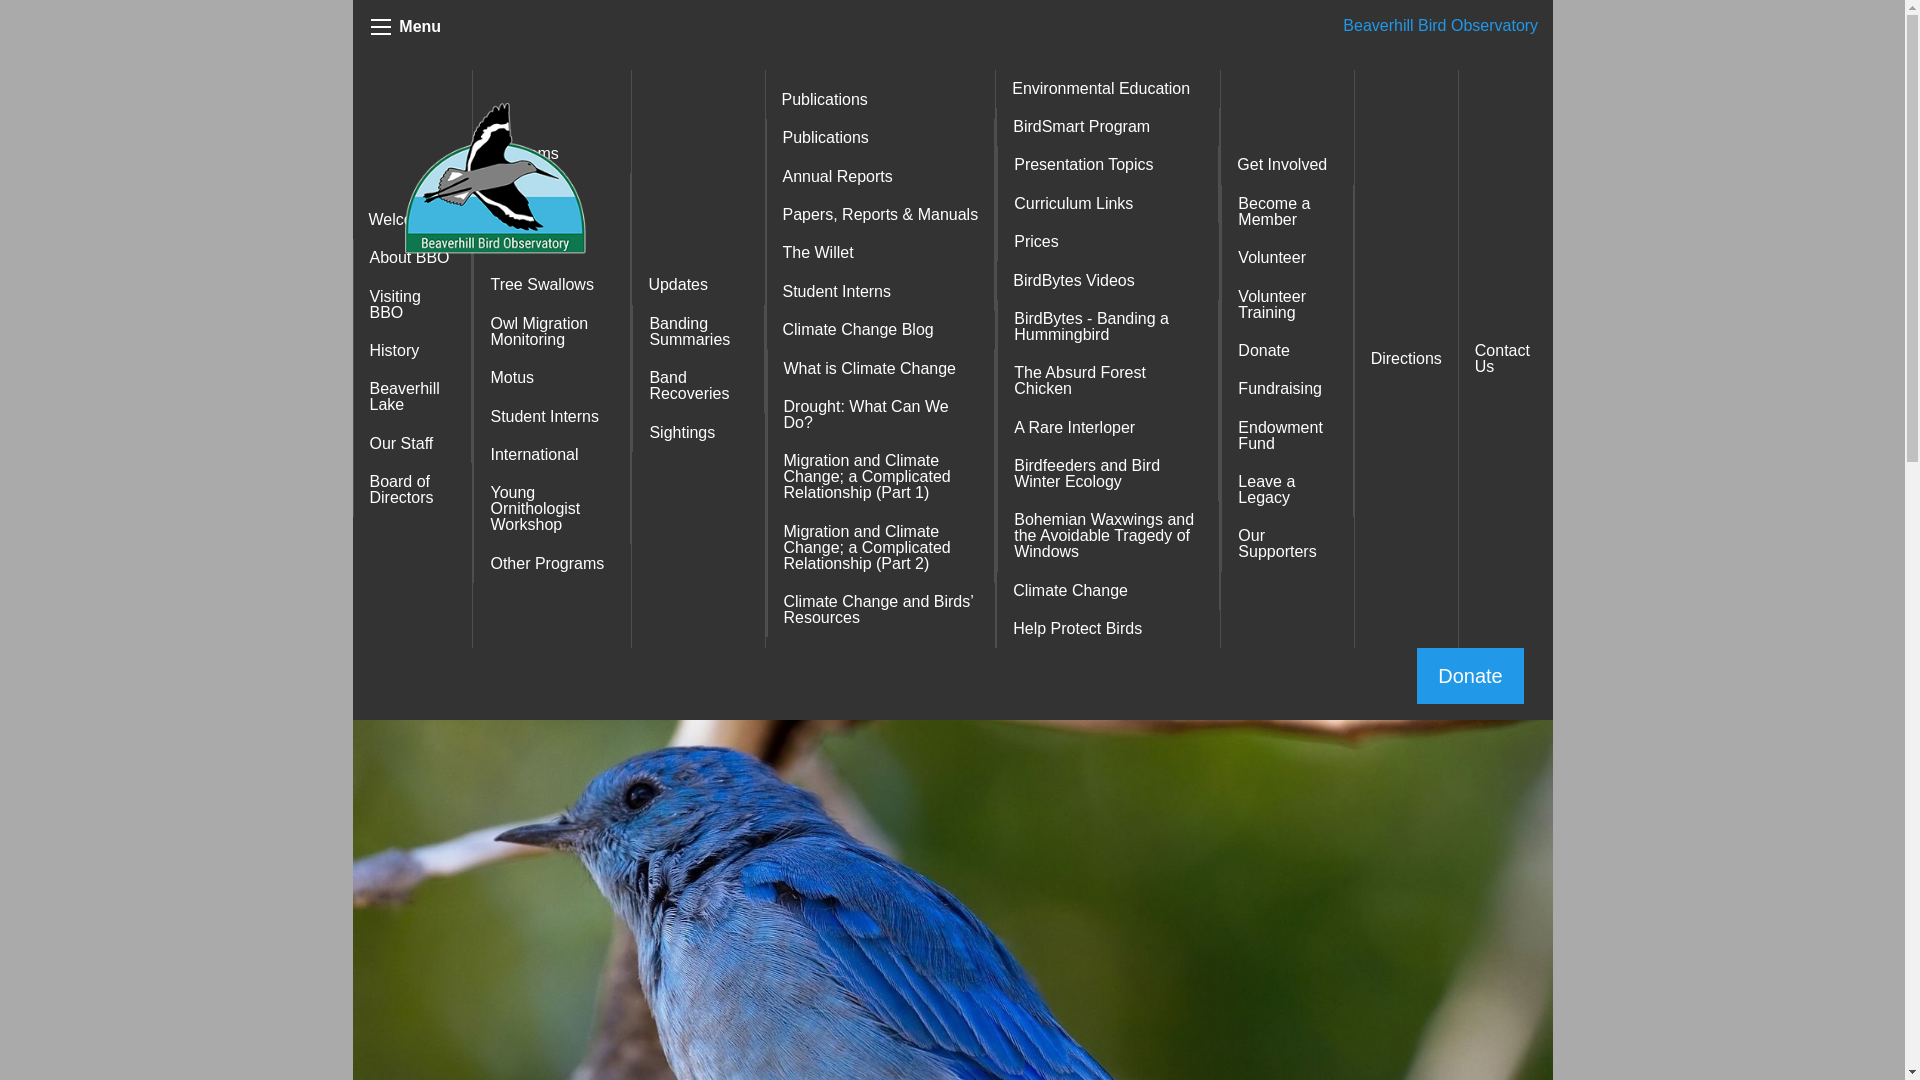  Describe the element at coordinates (412, 490) in the screenshot. I see `Board of Directors` at that location.